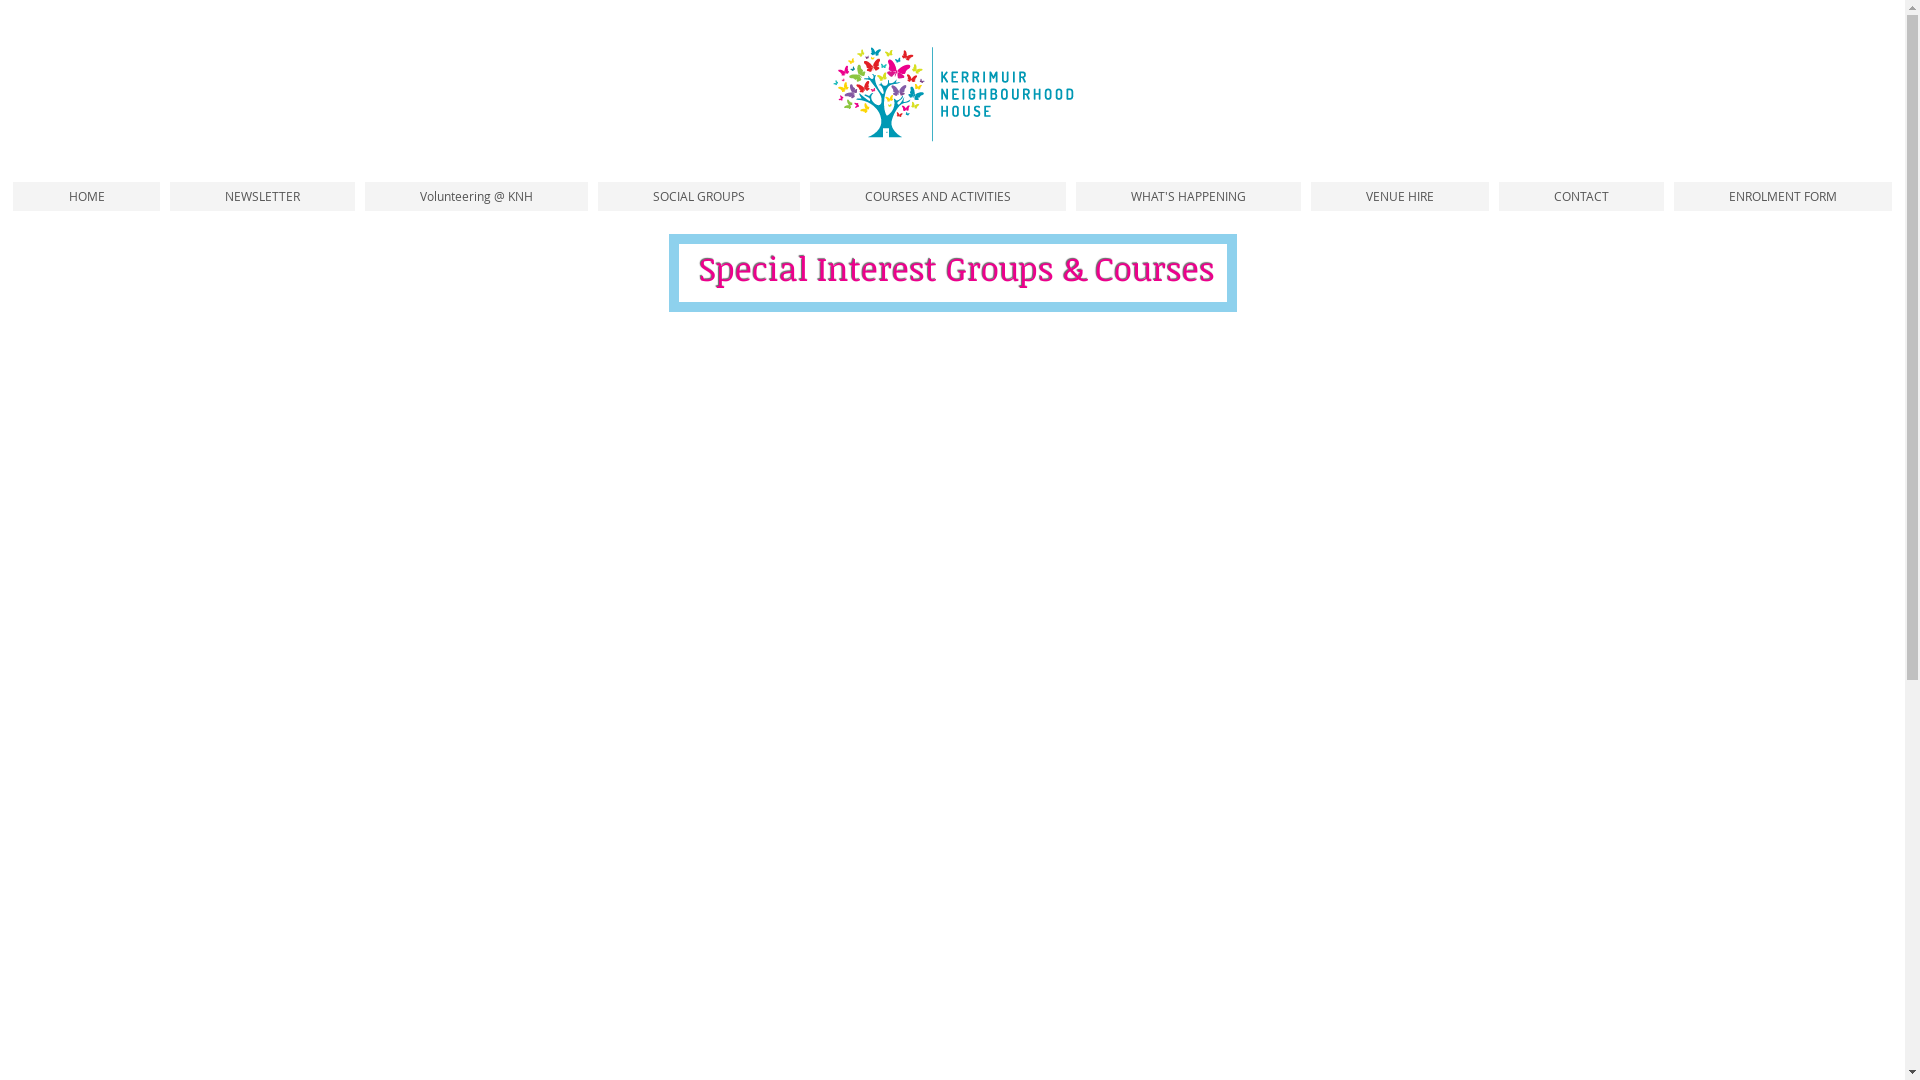  Describe the element at coordinates (1188, 196) in the screenshot. I see `WHAT'S HAPPENING` at that location.